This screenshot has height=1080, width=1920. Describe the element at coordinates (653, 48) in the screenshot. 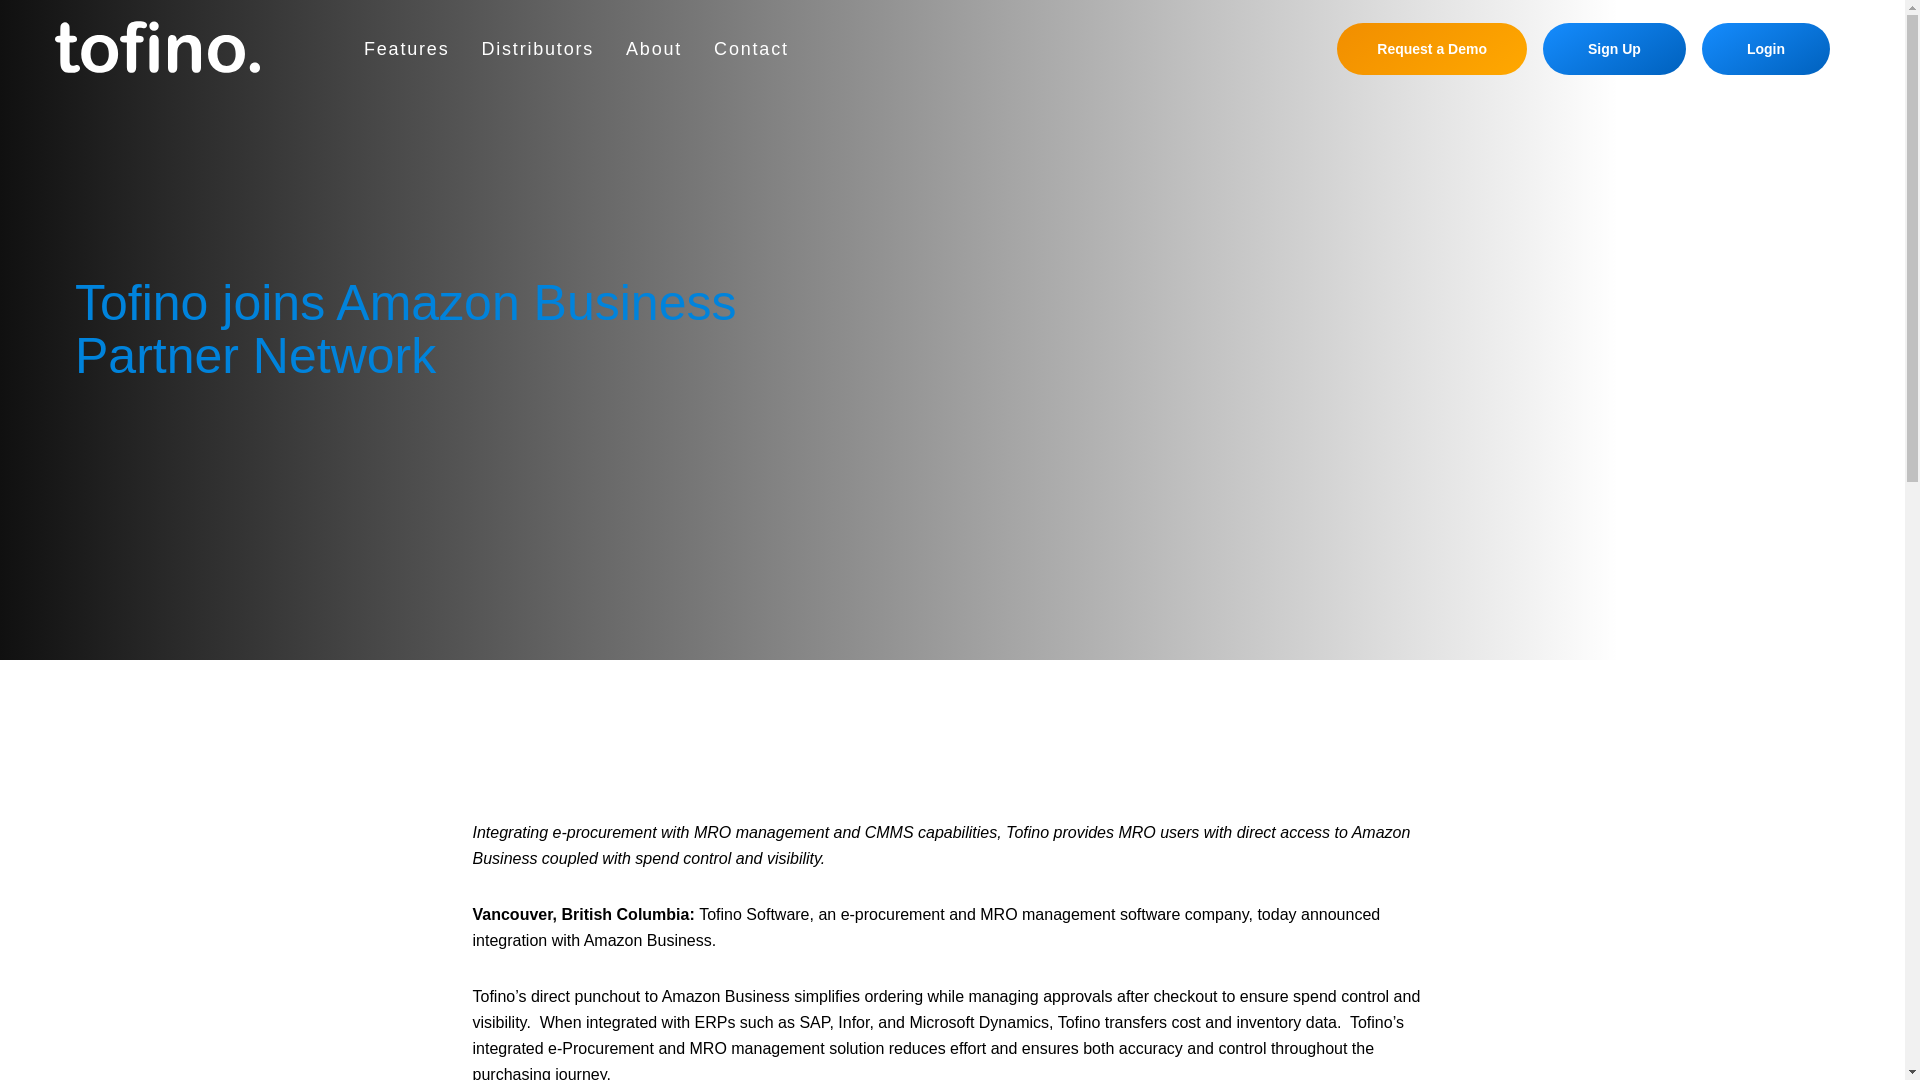

I see `About` at that location.